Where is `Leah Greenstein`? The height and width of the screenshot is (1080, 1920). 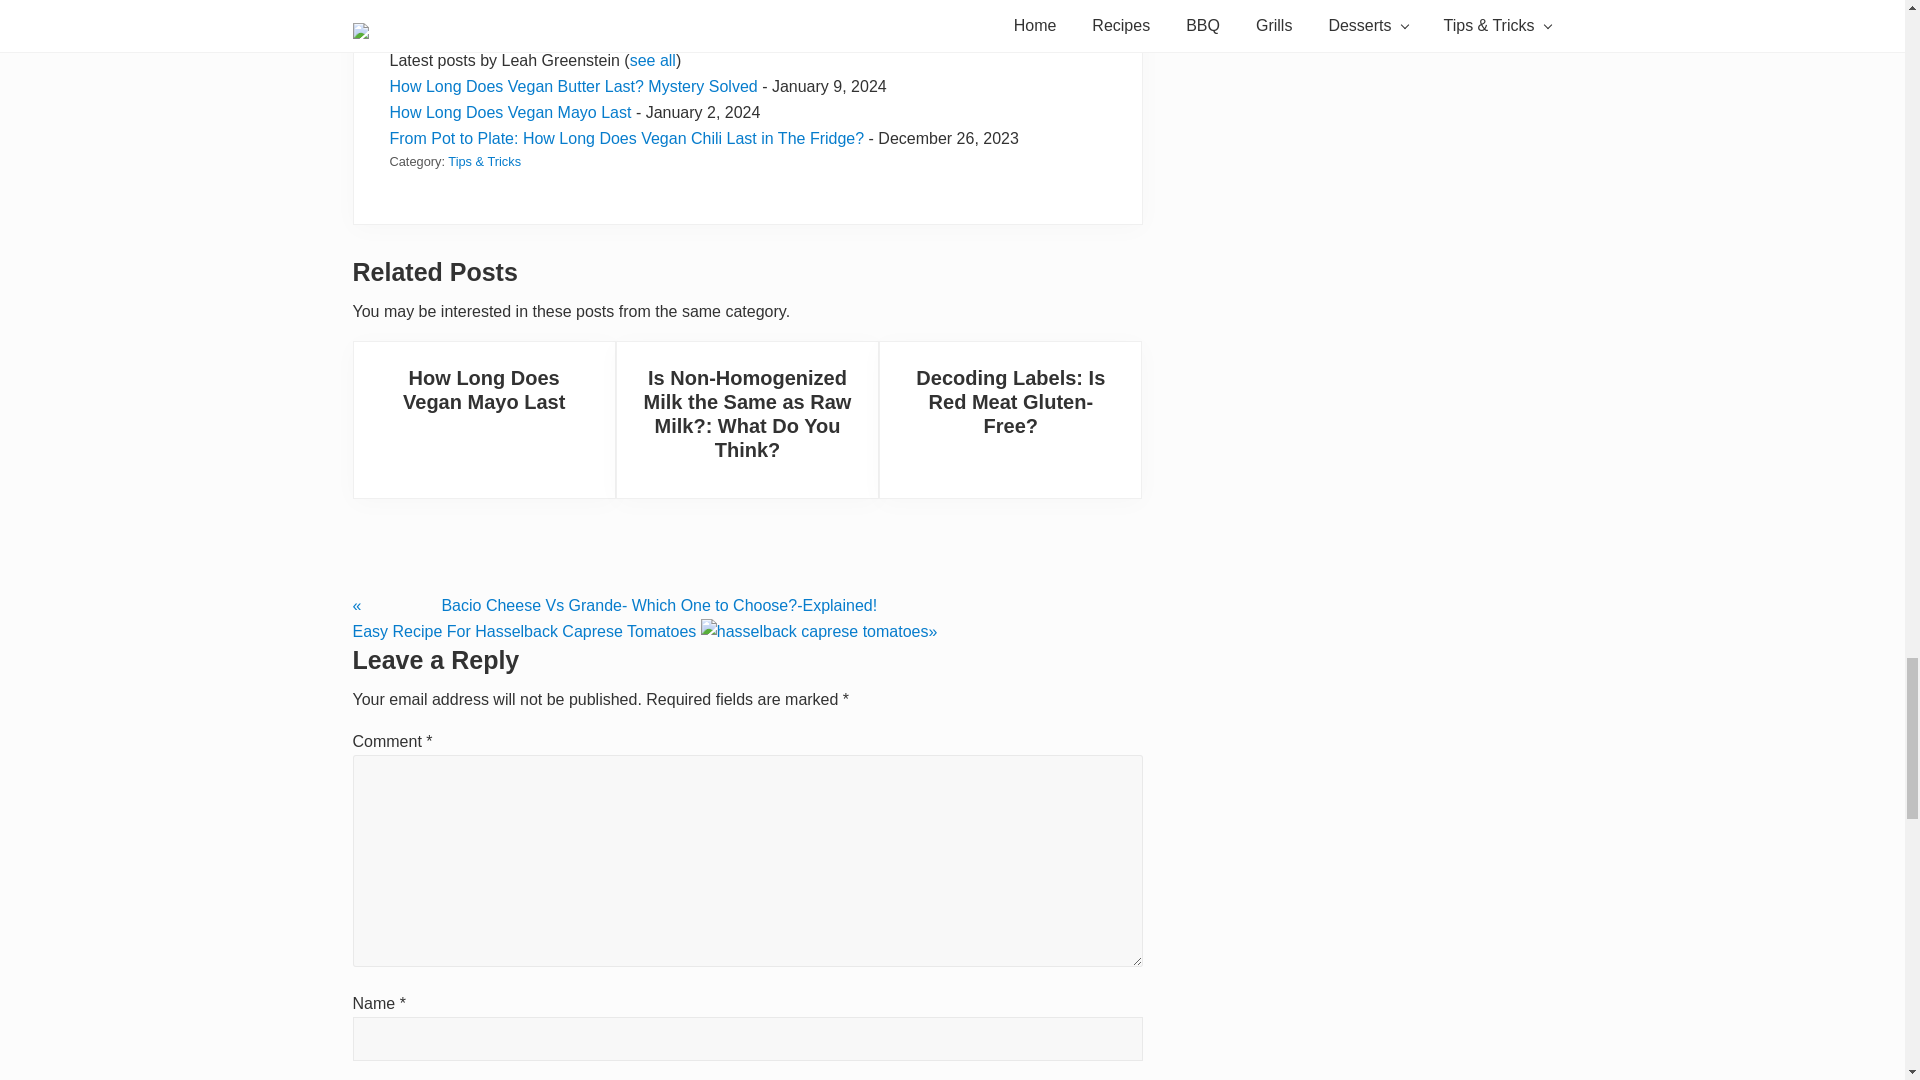
Leah Greenstein is located at coordinates (514, 34).